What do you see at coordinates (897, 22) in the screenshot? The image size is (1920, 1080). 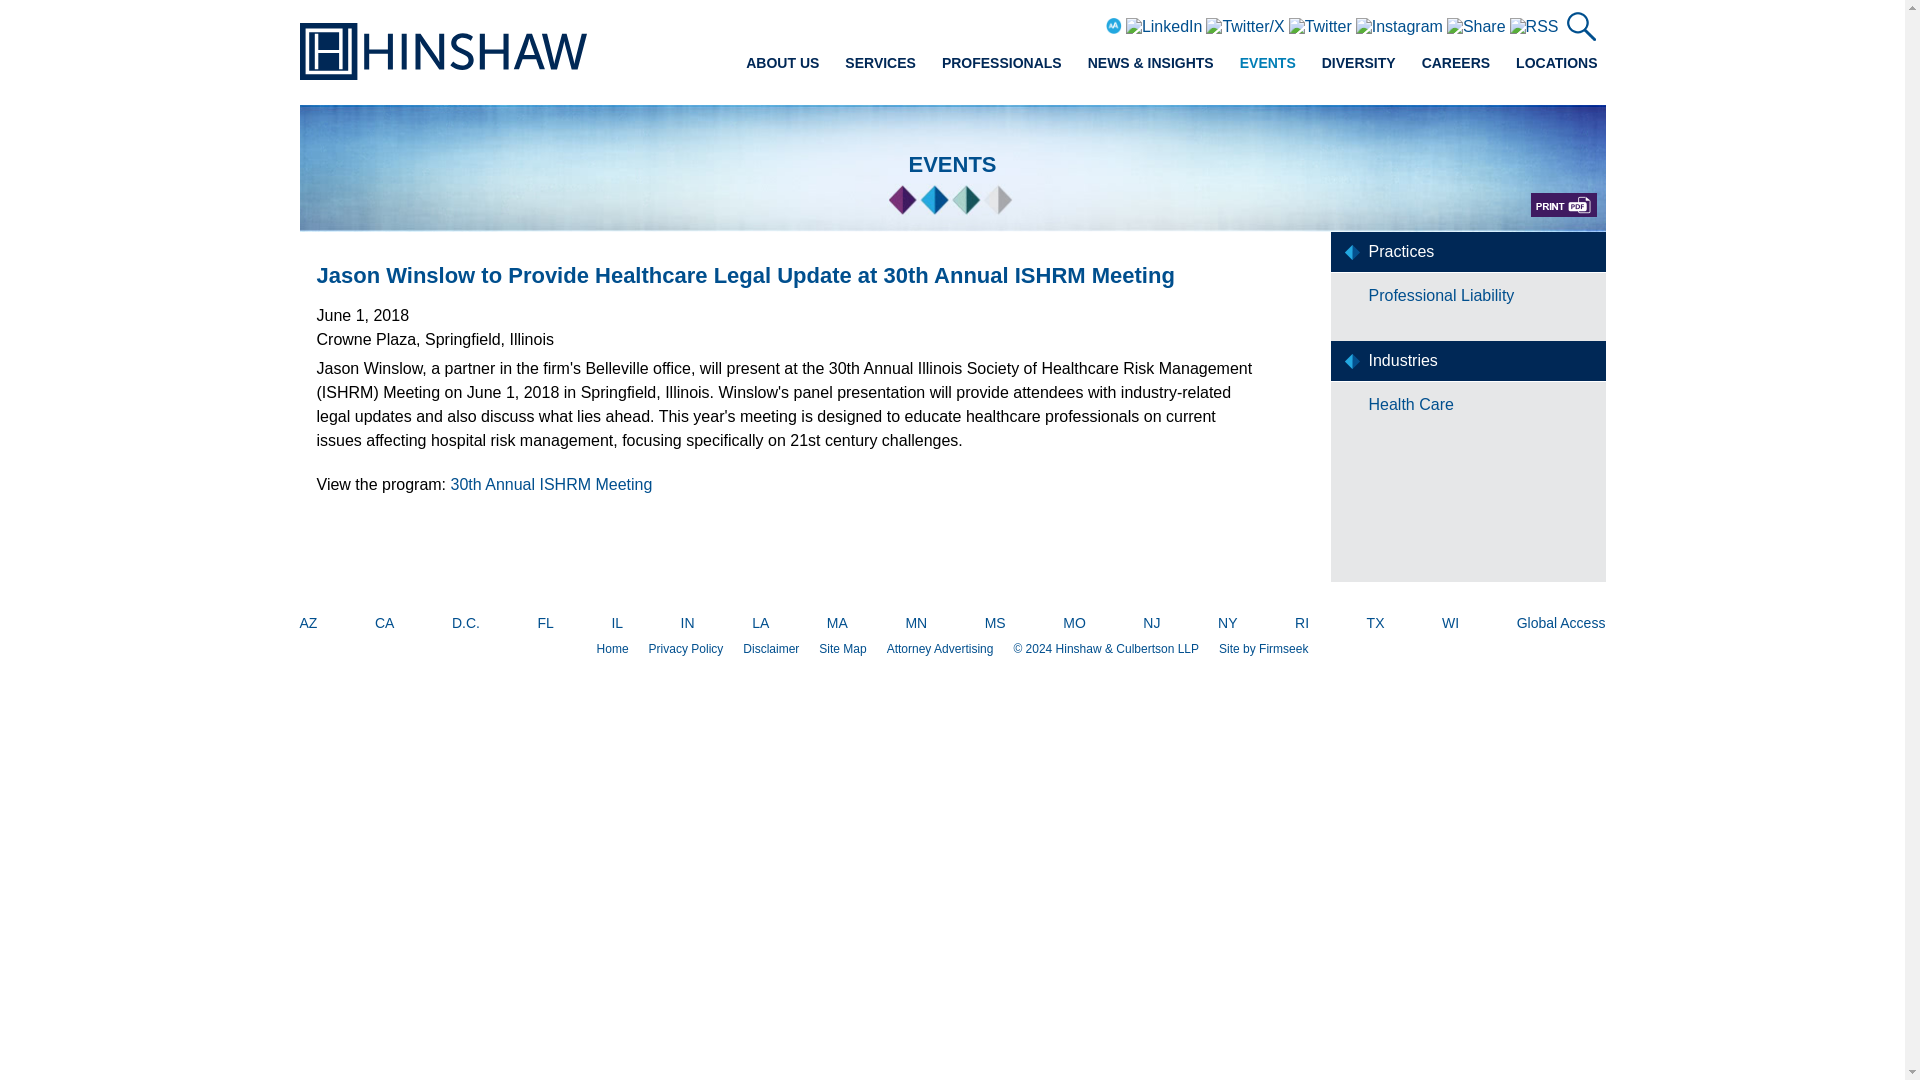 I see `Main Menu` at bounding box center [897, 22].